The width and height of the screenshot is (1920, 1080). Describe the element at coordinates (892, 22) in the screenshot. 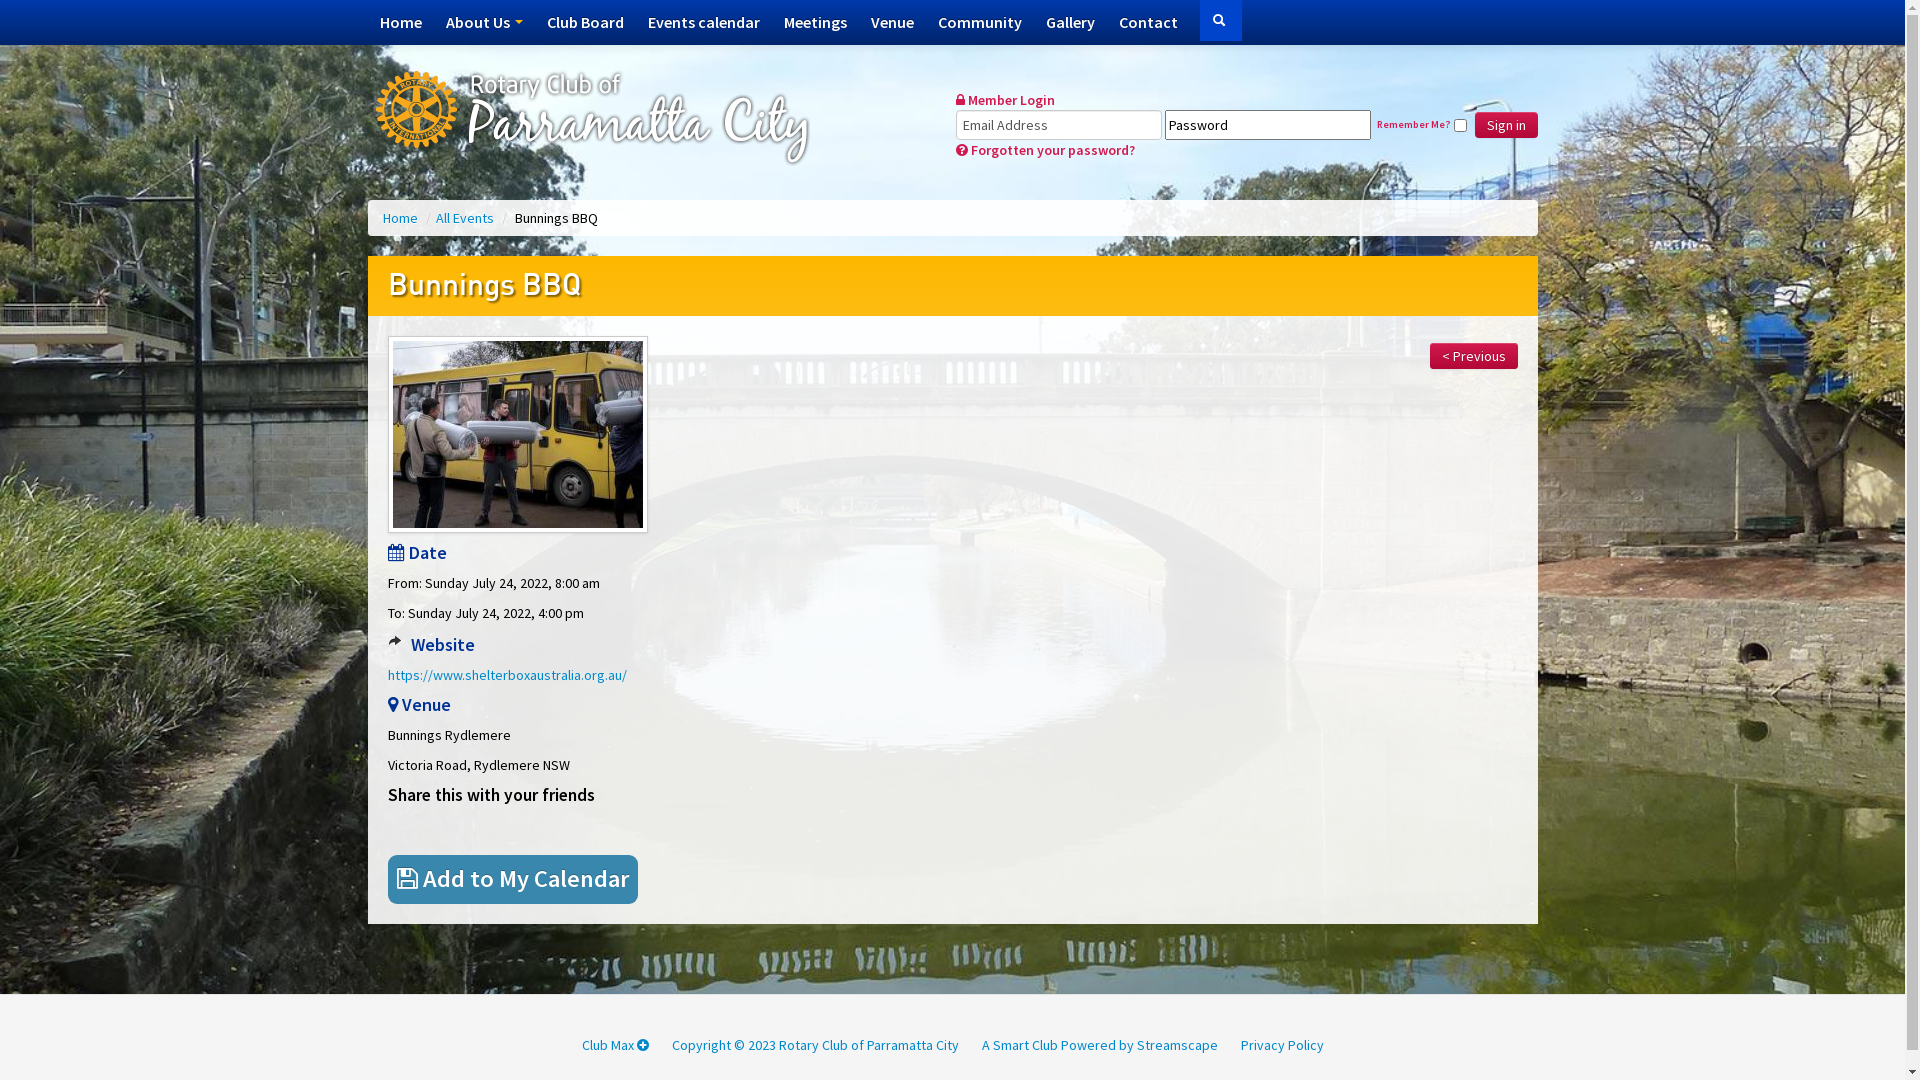

I see `Venue` at that location.